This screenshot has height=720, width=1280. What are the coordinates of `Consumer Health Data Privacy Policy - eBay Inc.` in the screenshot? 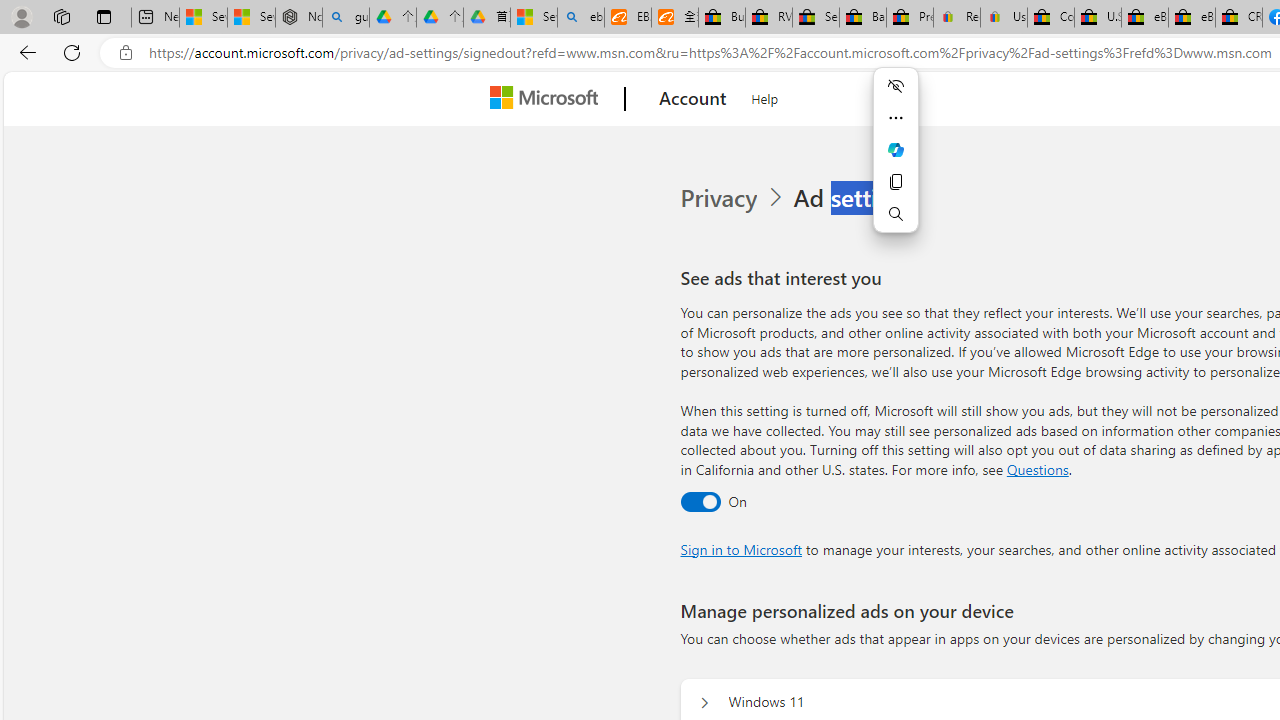 It's located at (1050, 18).